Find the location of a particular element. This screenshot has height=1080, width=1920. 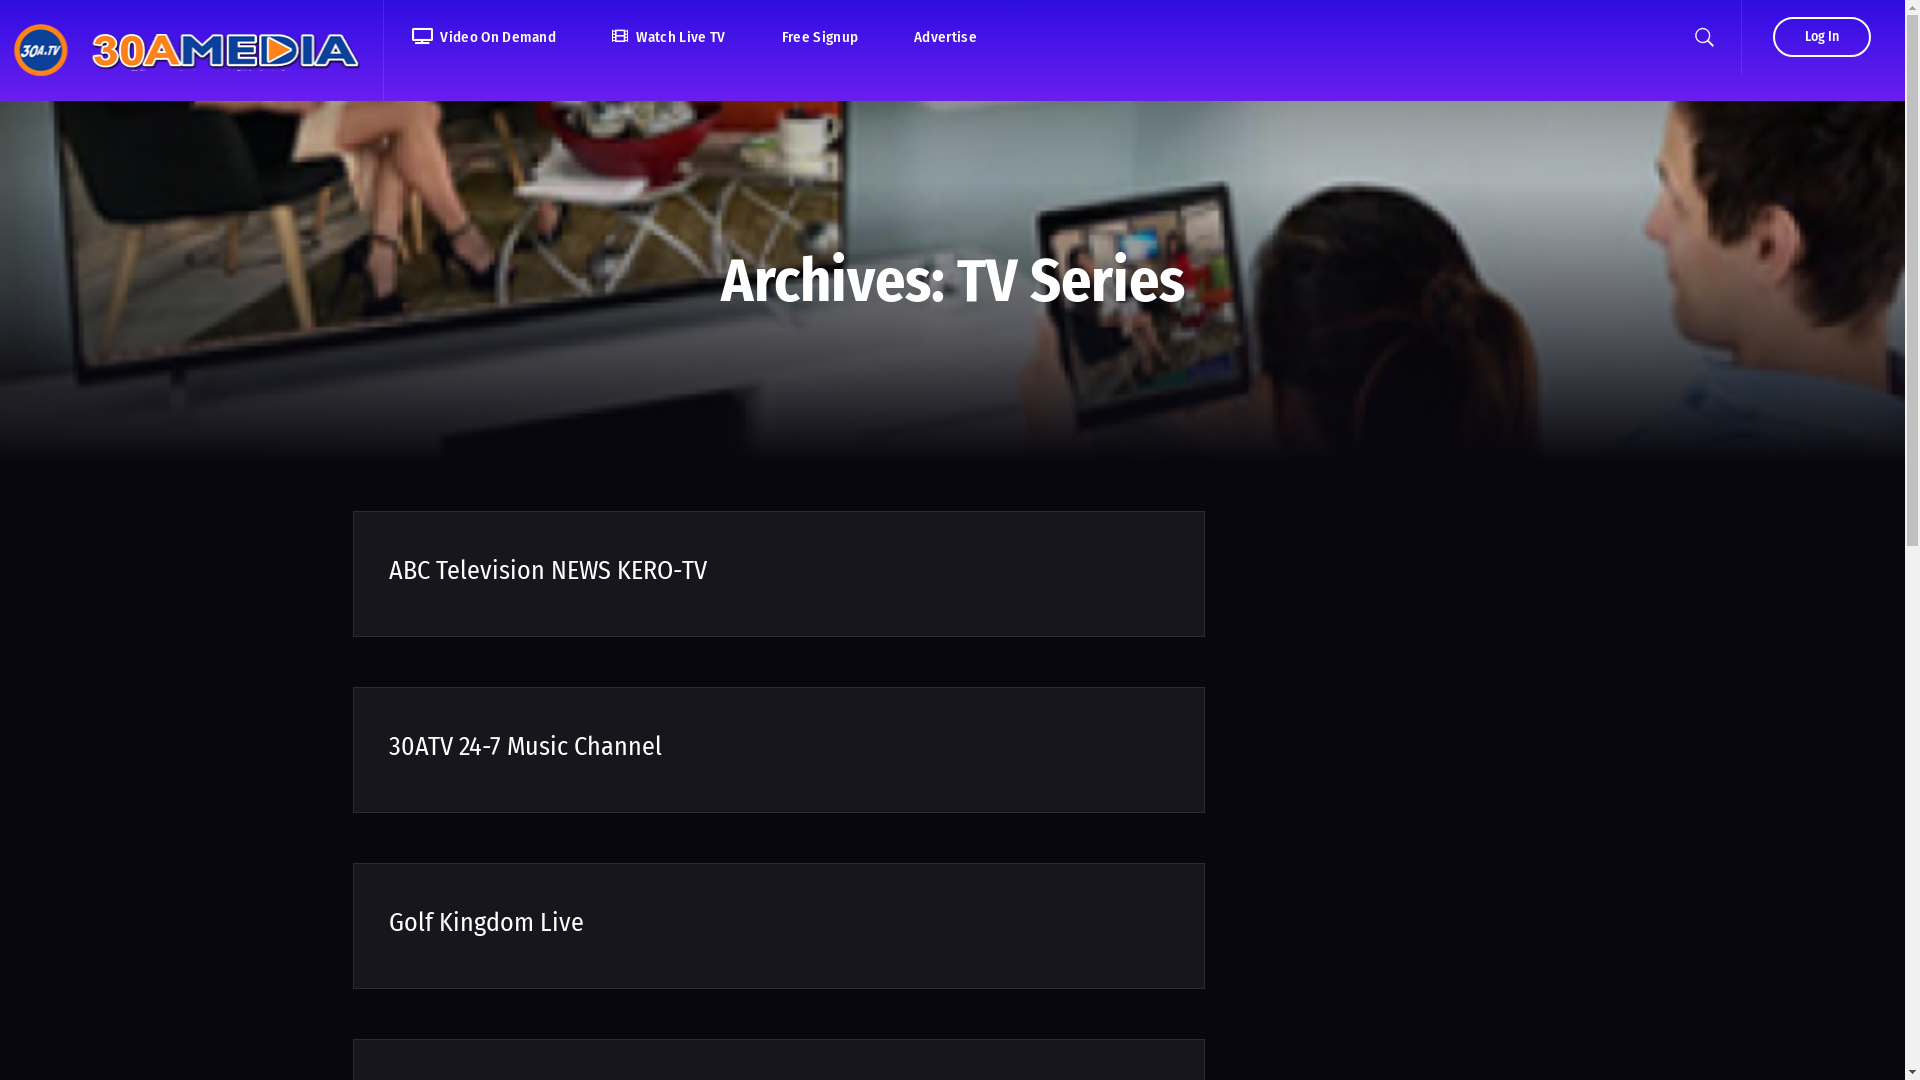

Video On Demand is located at coordinates (484, 38).